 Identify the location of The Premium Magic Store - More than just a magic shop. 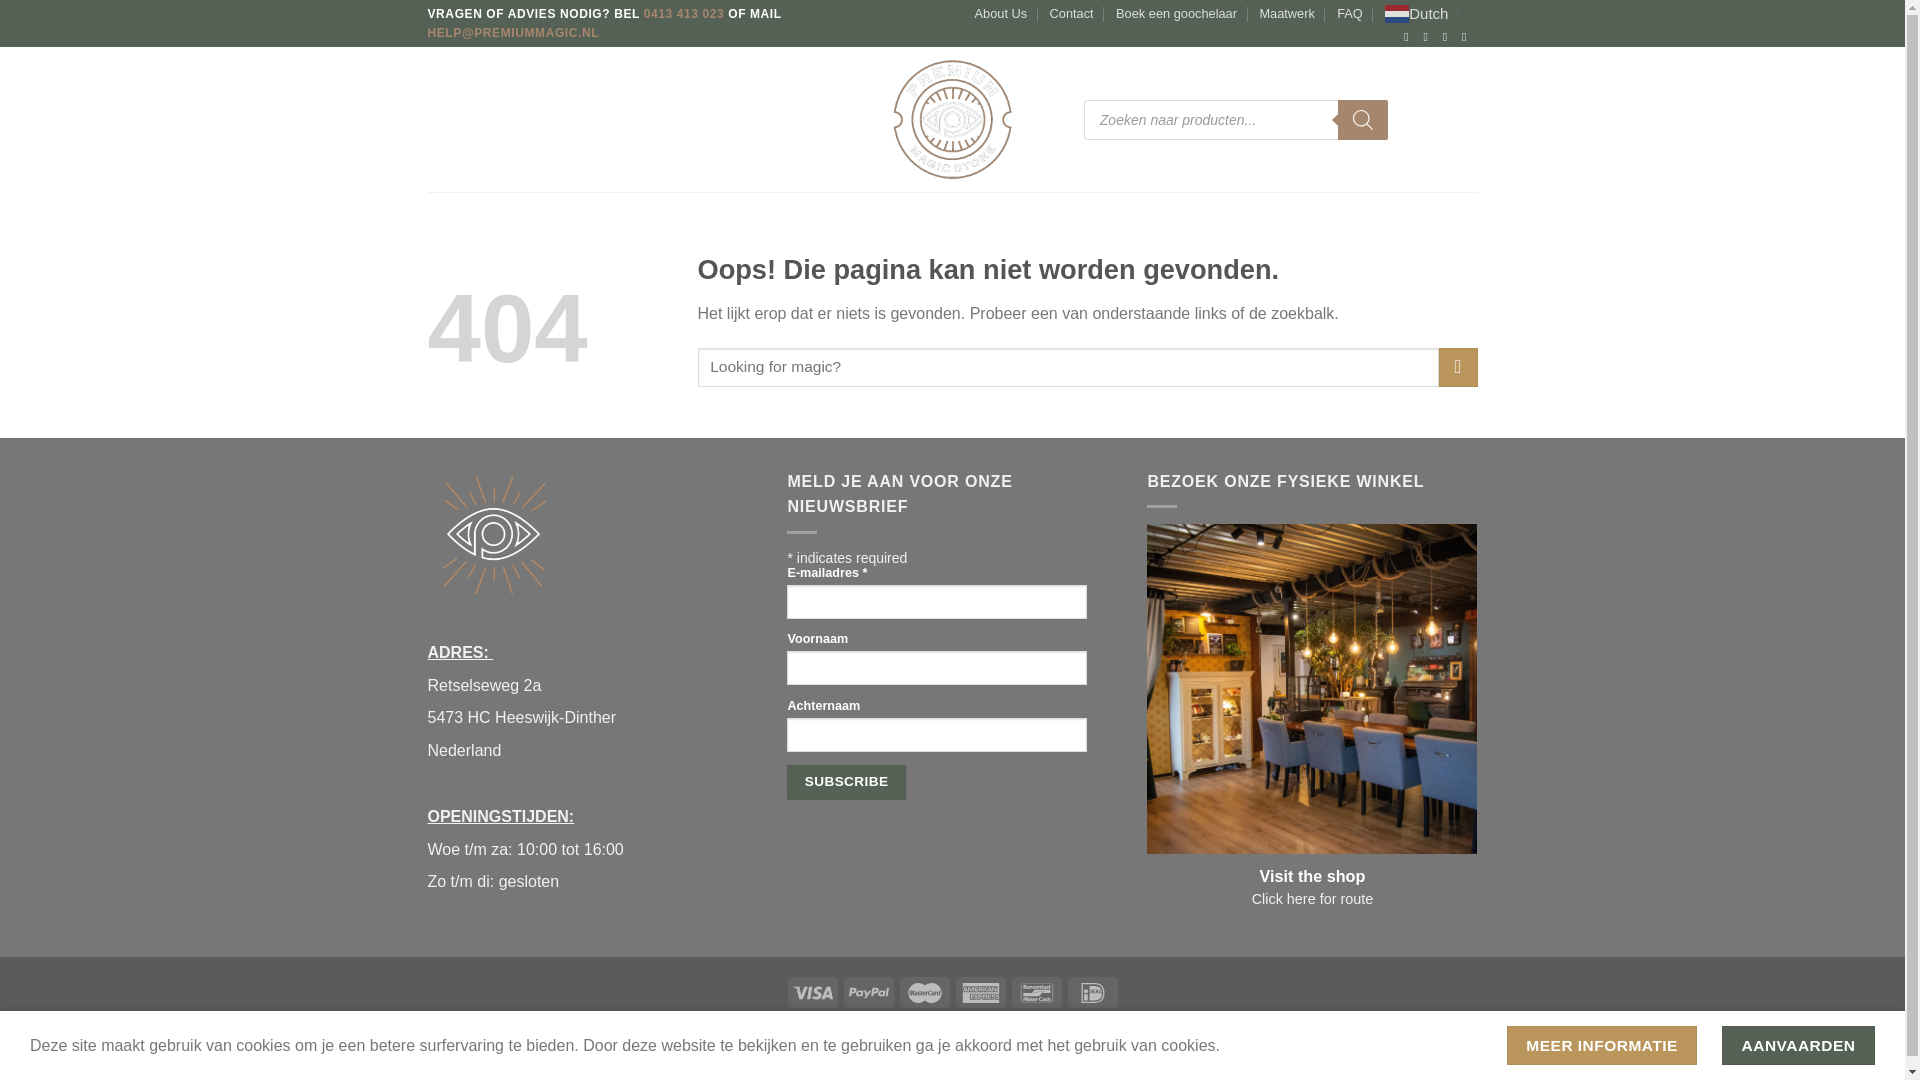
(952, 119).